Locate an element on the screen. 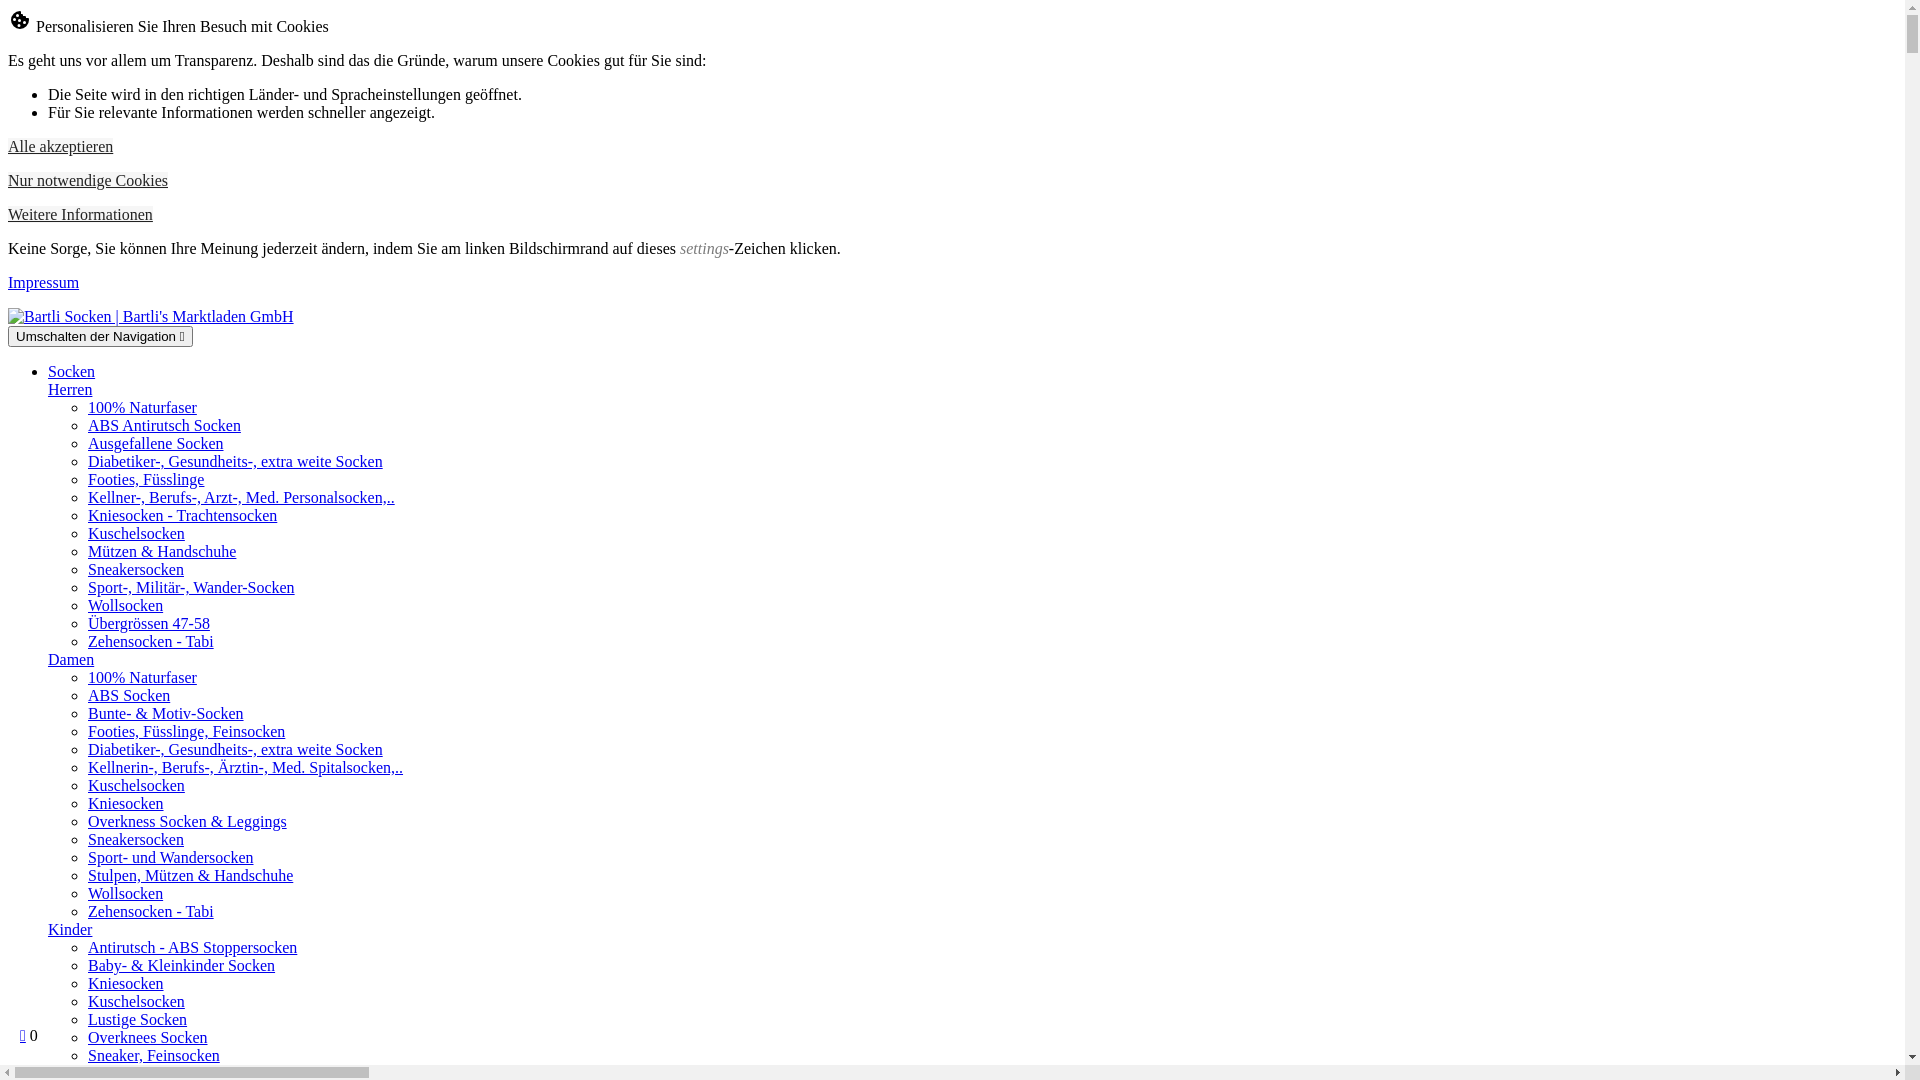 The image size is (1920, 1080). Damen is located at coordinates (71, 660).